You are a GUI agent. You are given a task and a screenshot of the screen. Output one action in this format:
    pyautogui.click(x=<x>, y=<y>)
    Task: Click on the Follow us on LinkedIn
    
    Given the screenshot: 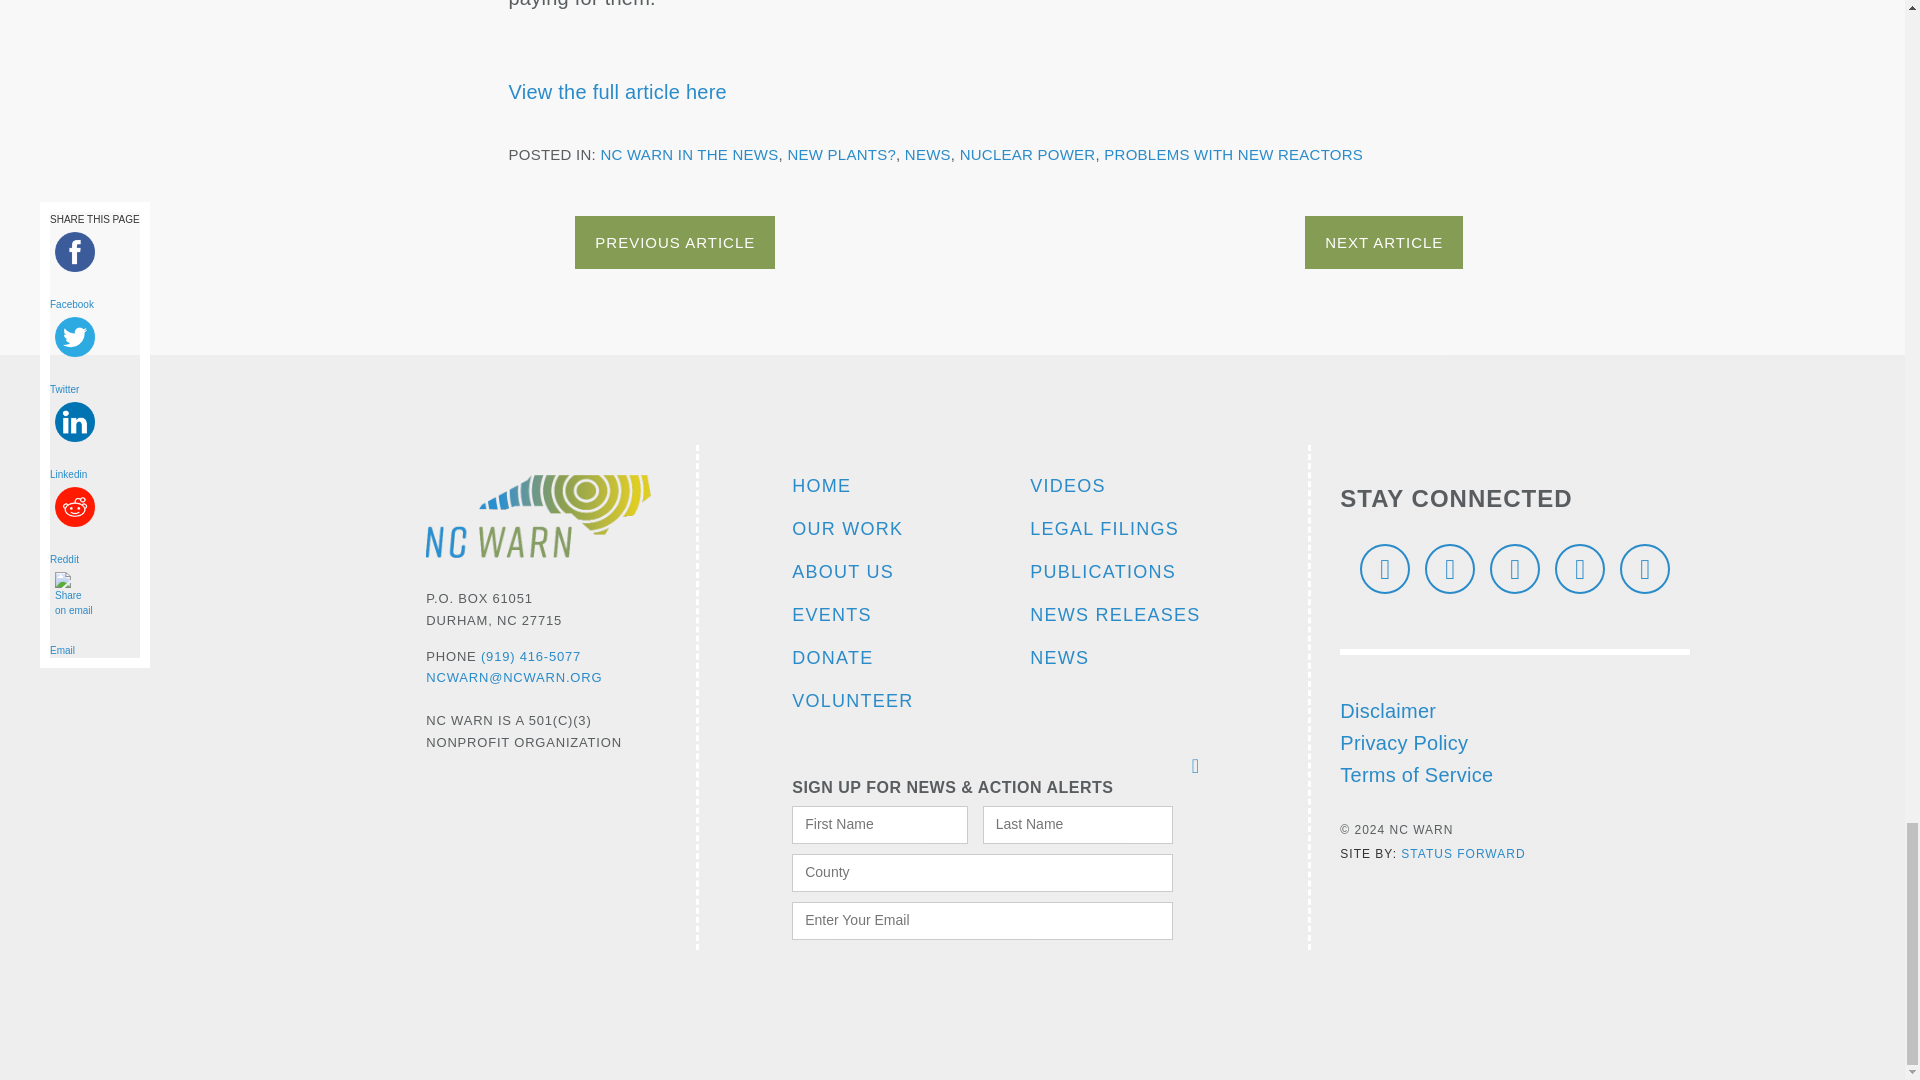 What is the action you would take?
    pyautogui.click(x=1449, y=569)
    